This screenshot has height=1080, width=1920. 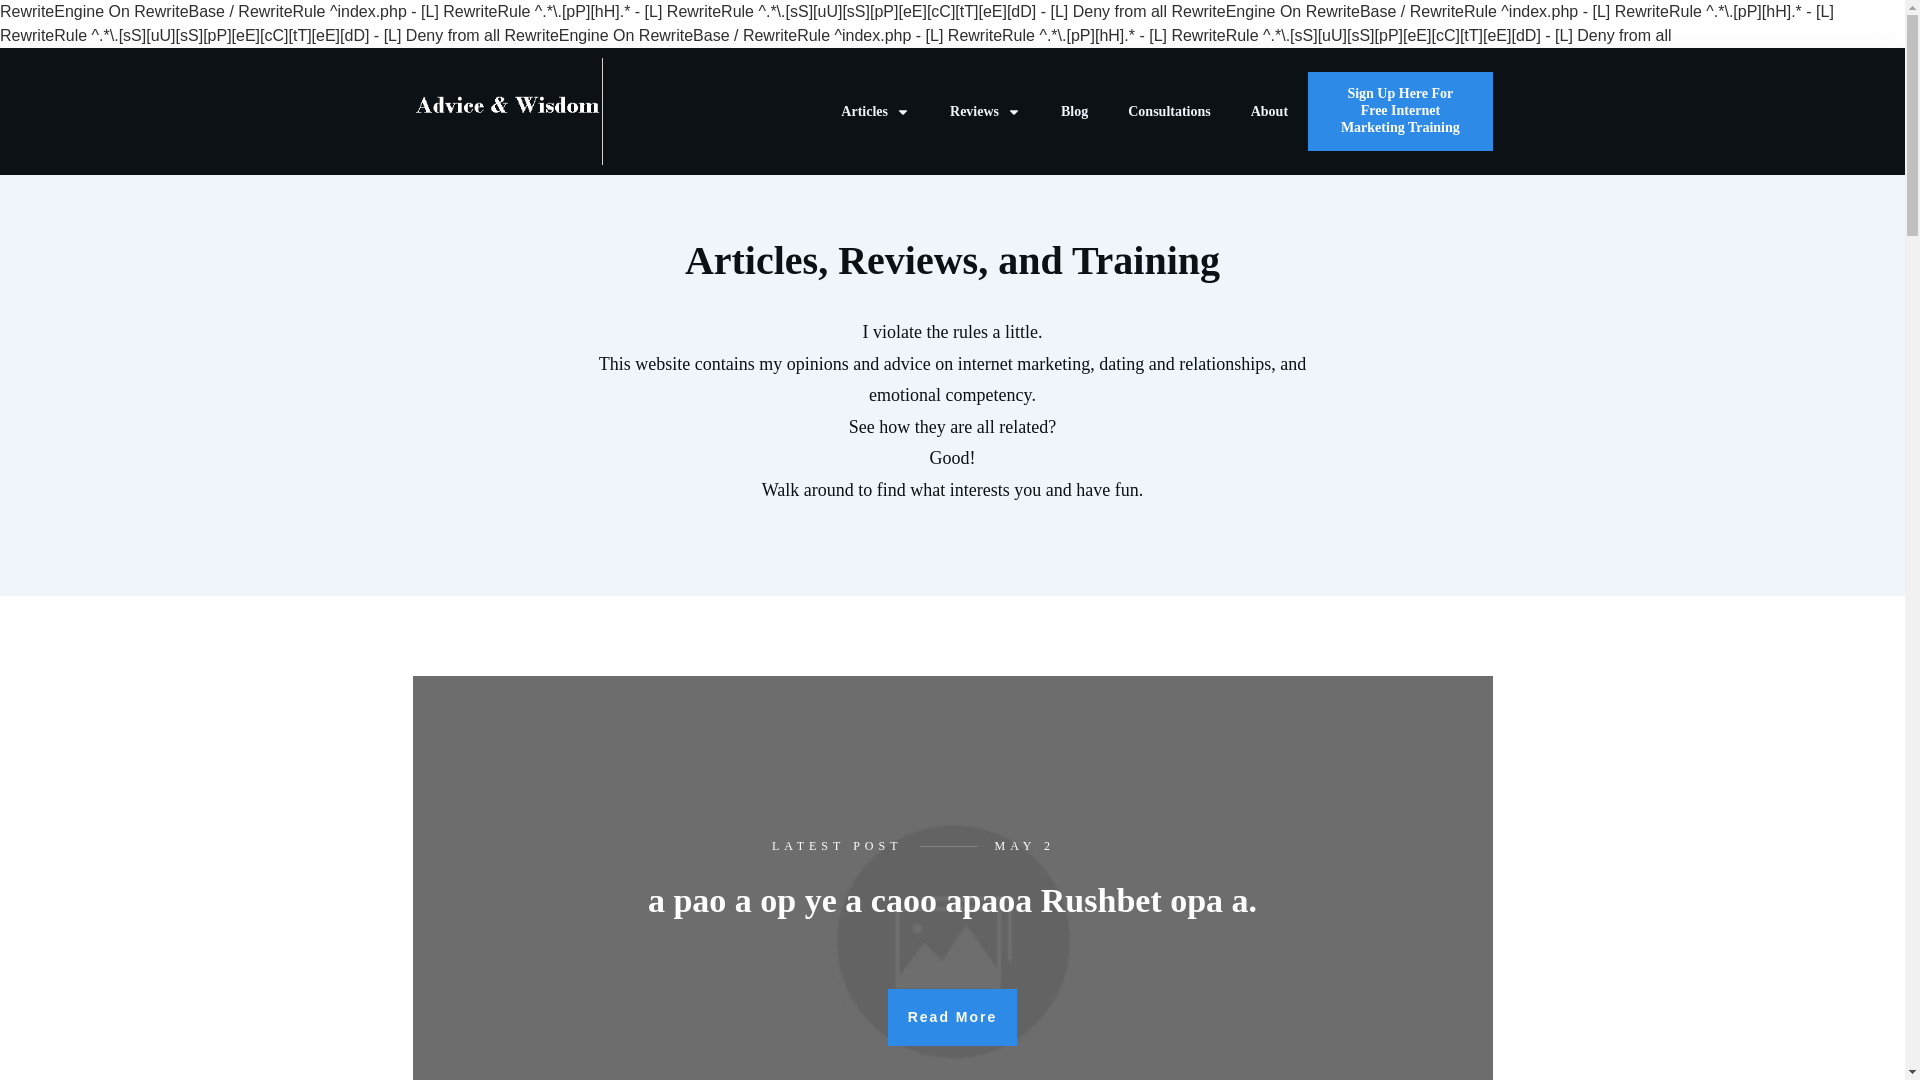 I want to click on About, so click(x=1270, y=112).